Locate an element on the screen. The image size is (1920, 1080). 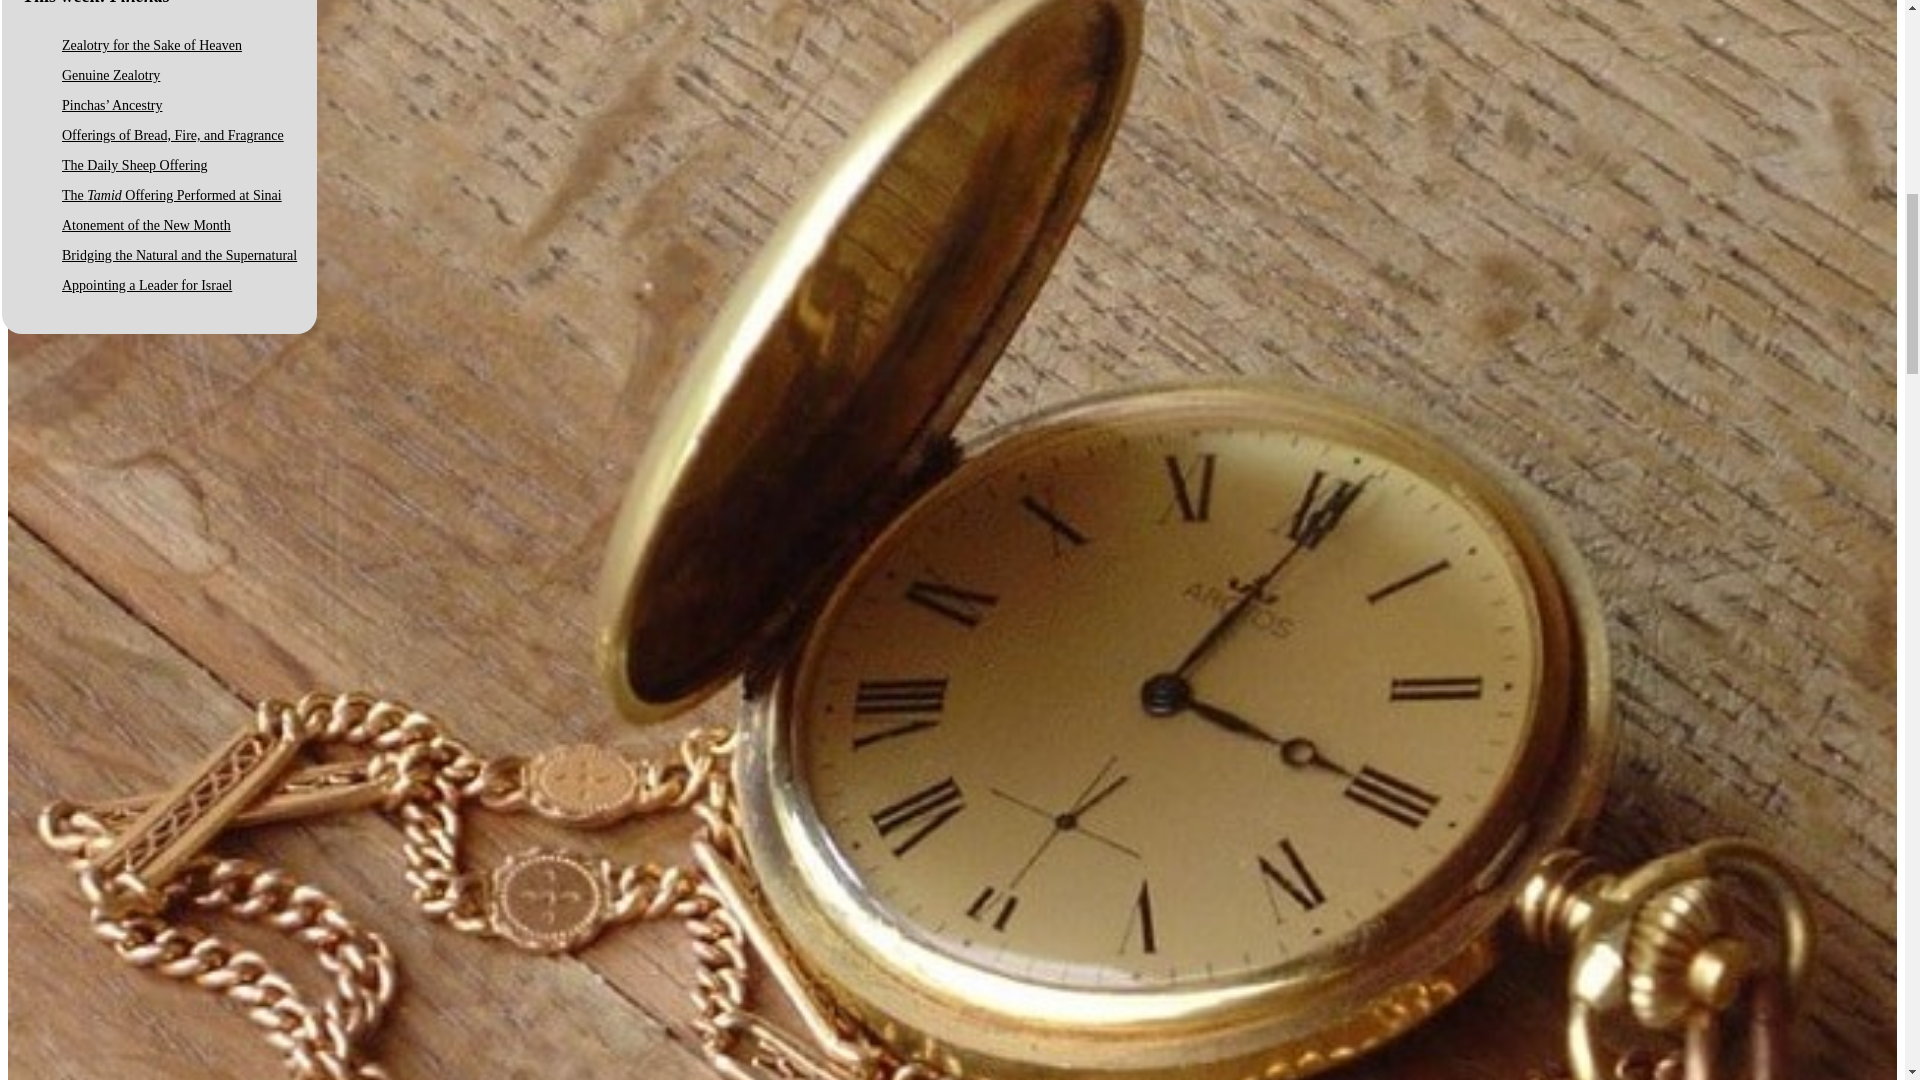
Bridging the Natural and the Supernatural is located at coordinates (179, 256).